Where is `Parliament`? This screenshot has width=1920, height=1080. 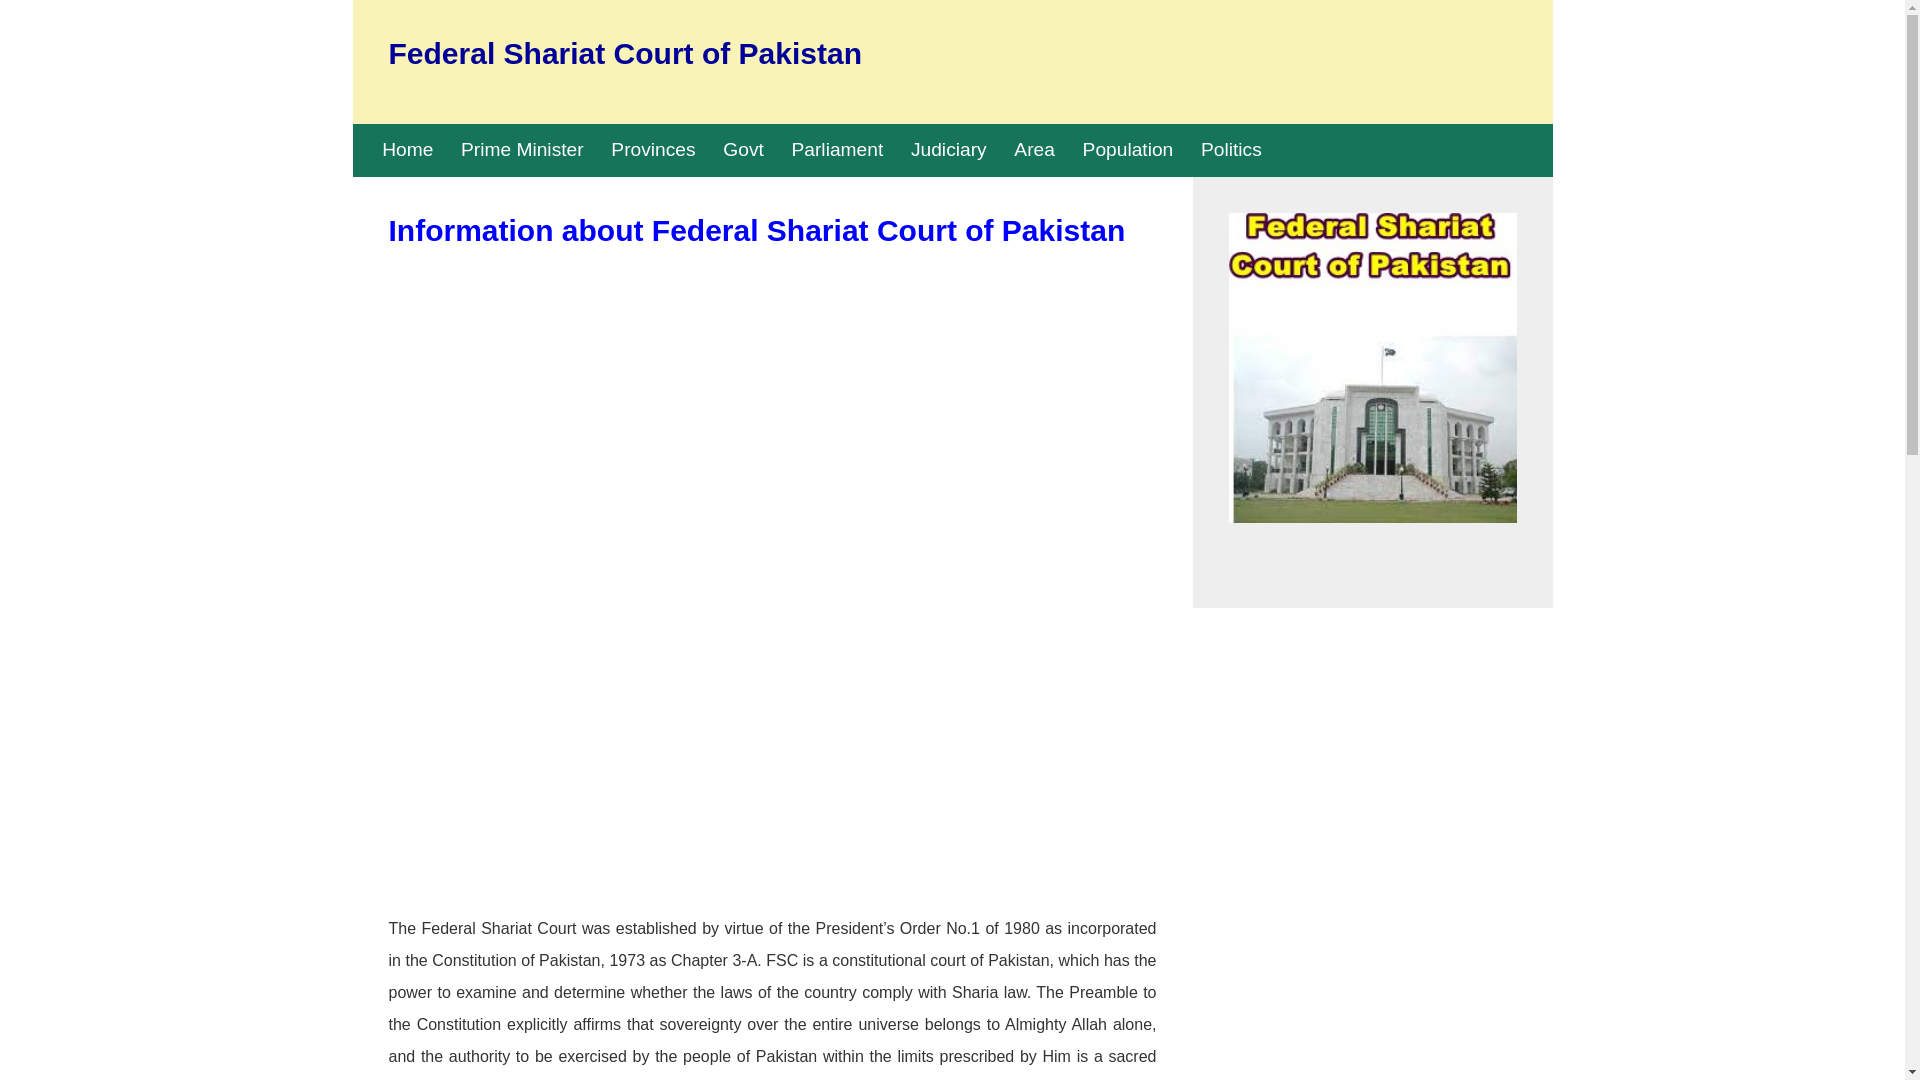
Parliament is located at coordinates (837, 149).